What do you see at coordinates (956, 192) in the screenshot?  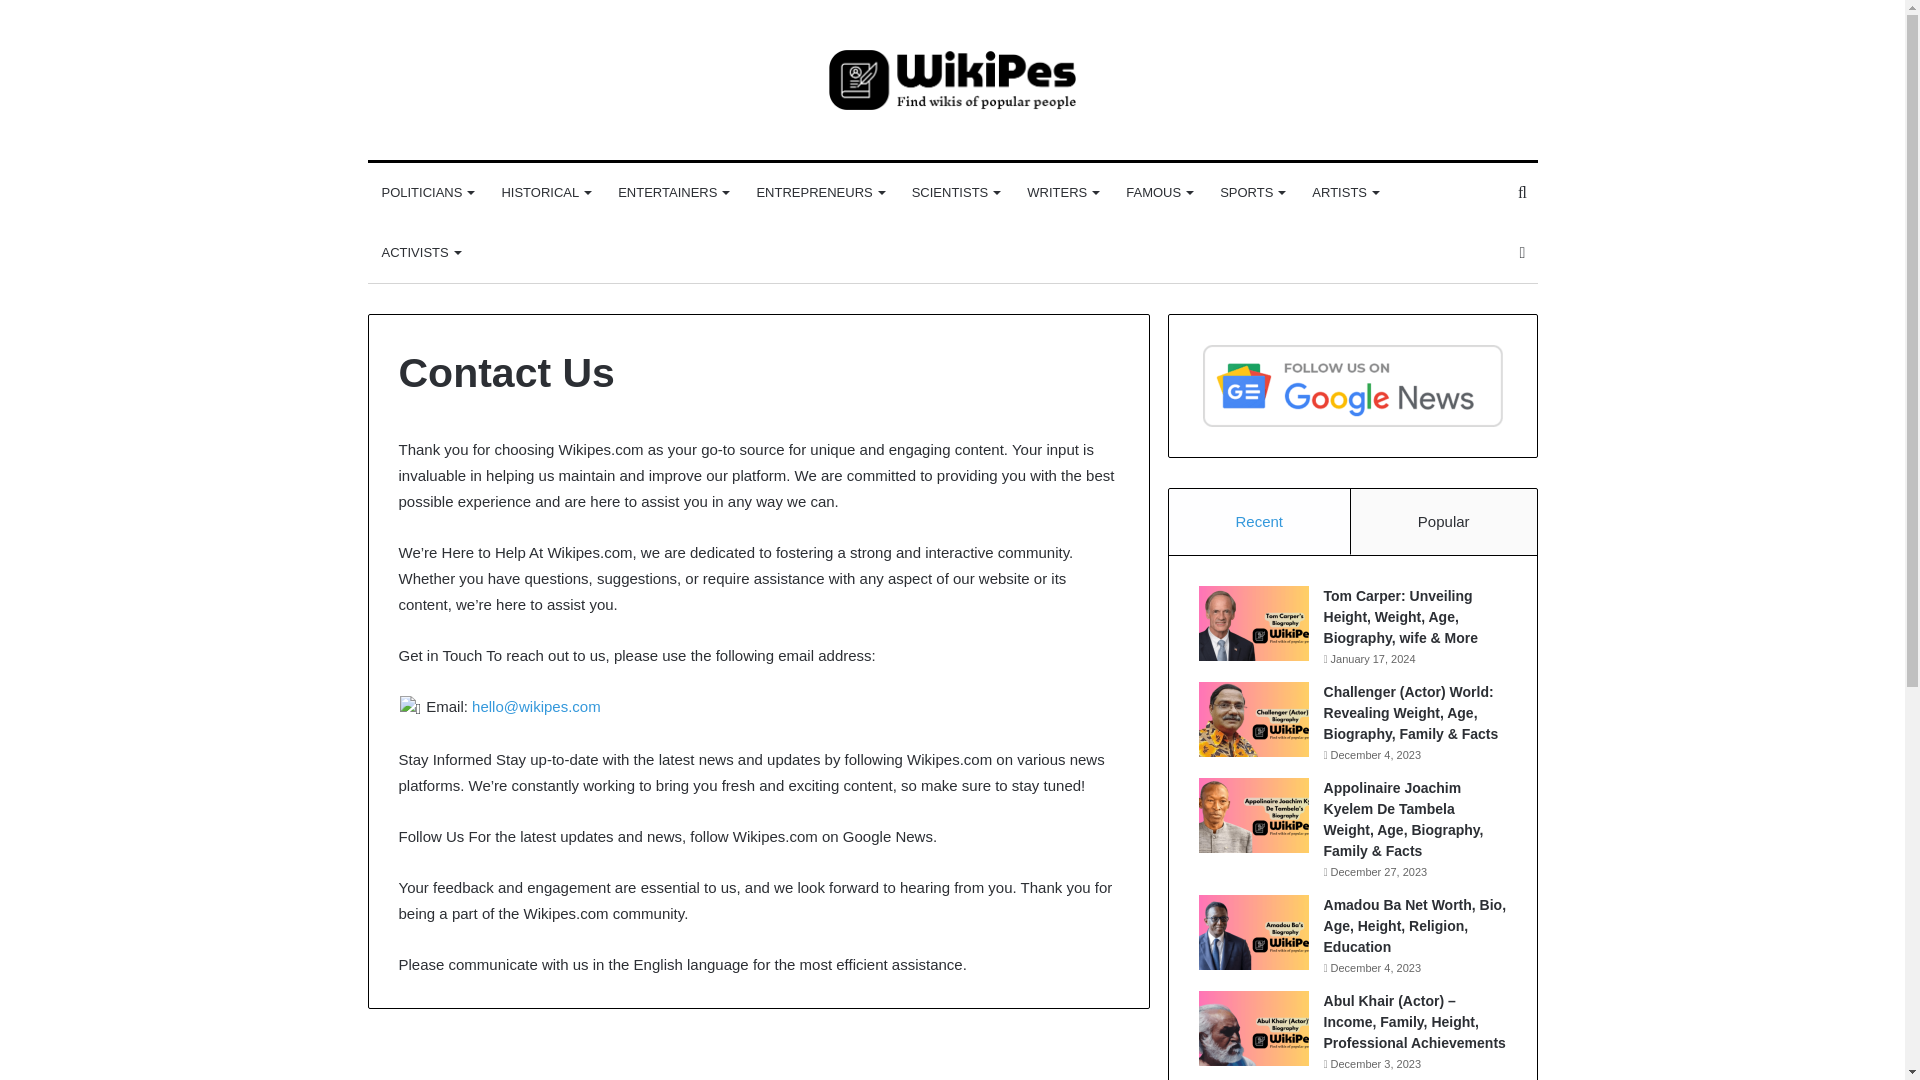 I see `SCIENTISTS` at bounding box center [956, 192].